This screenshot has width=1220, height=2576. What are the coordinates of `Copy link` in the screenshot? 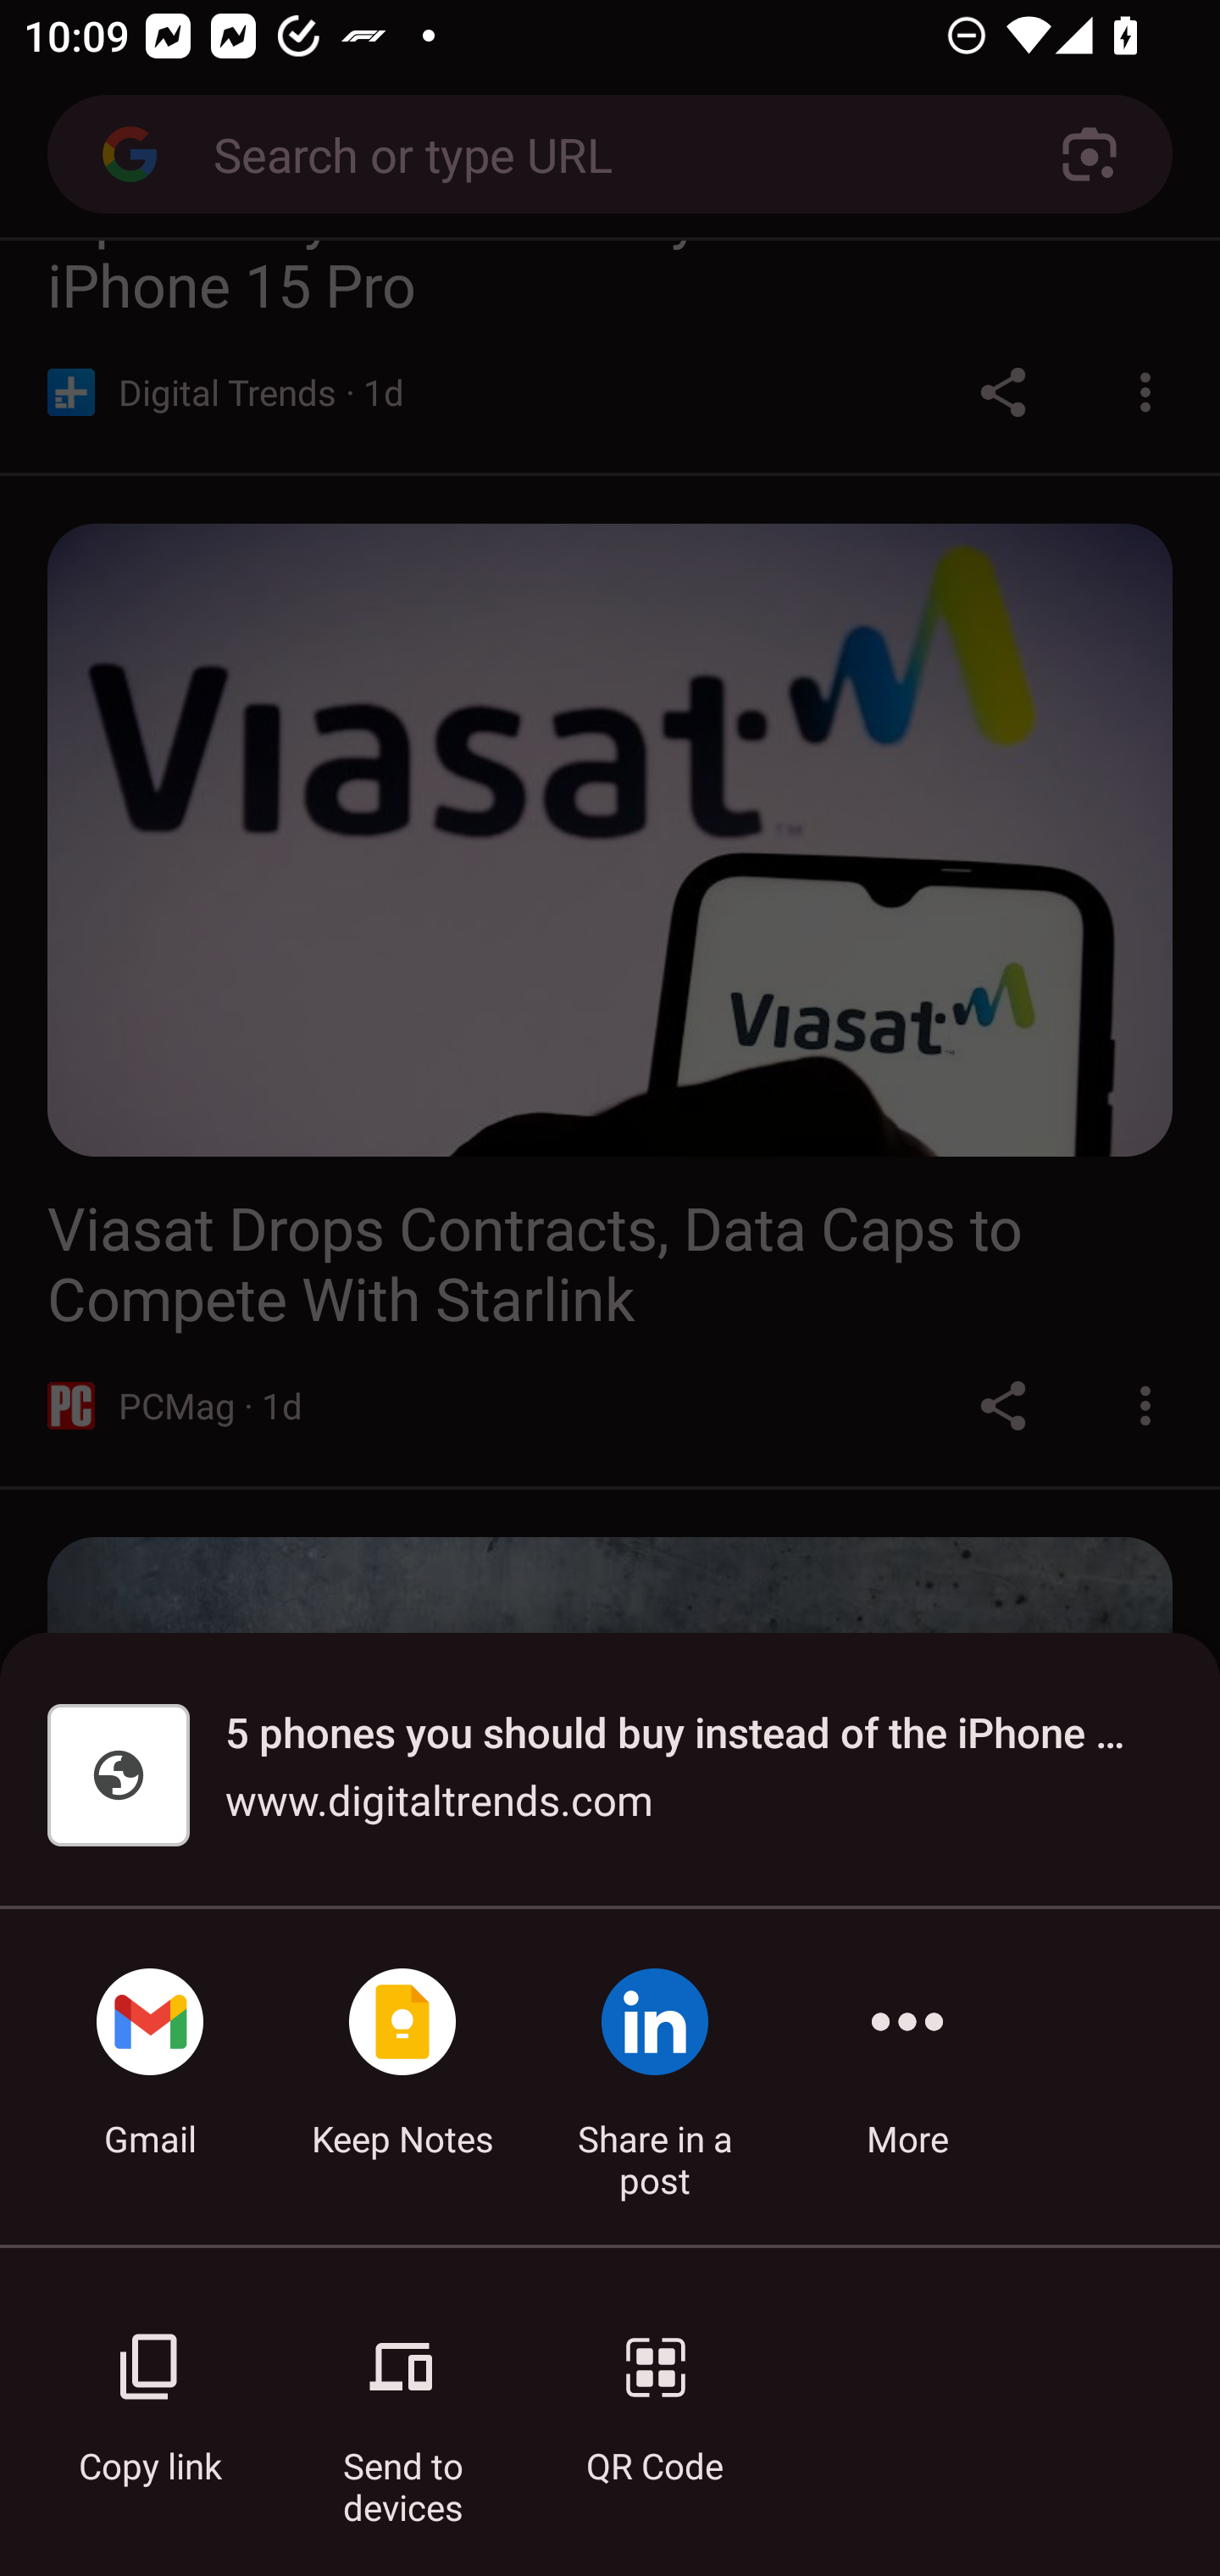 It's located at (150, 2390).